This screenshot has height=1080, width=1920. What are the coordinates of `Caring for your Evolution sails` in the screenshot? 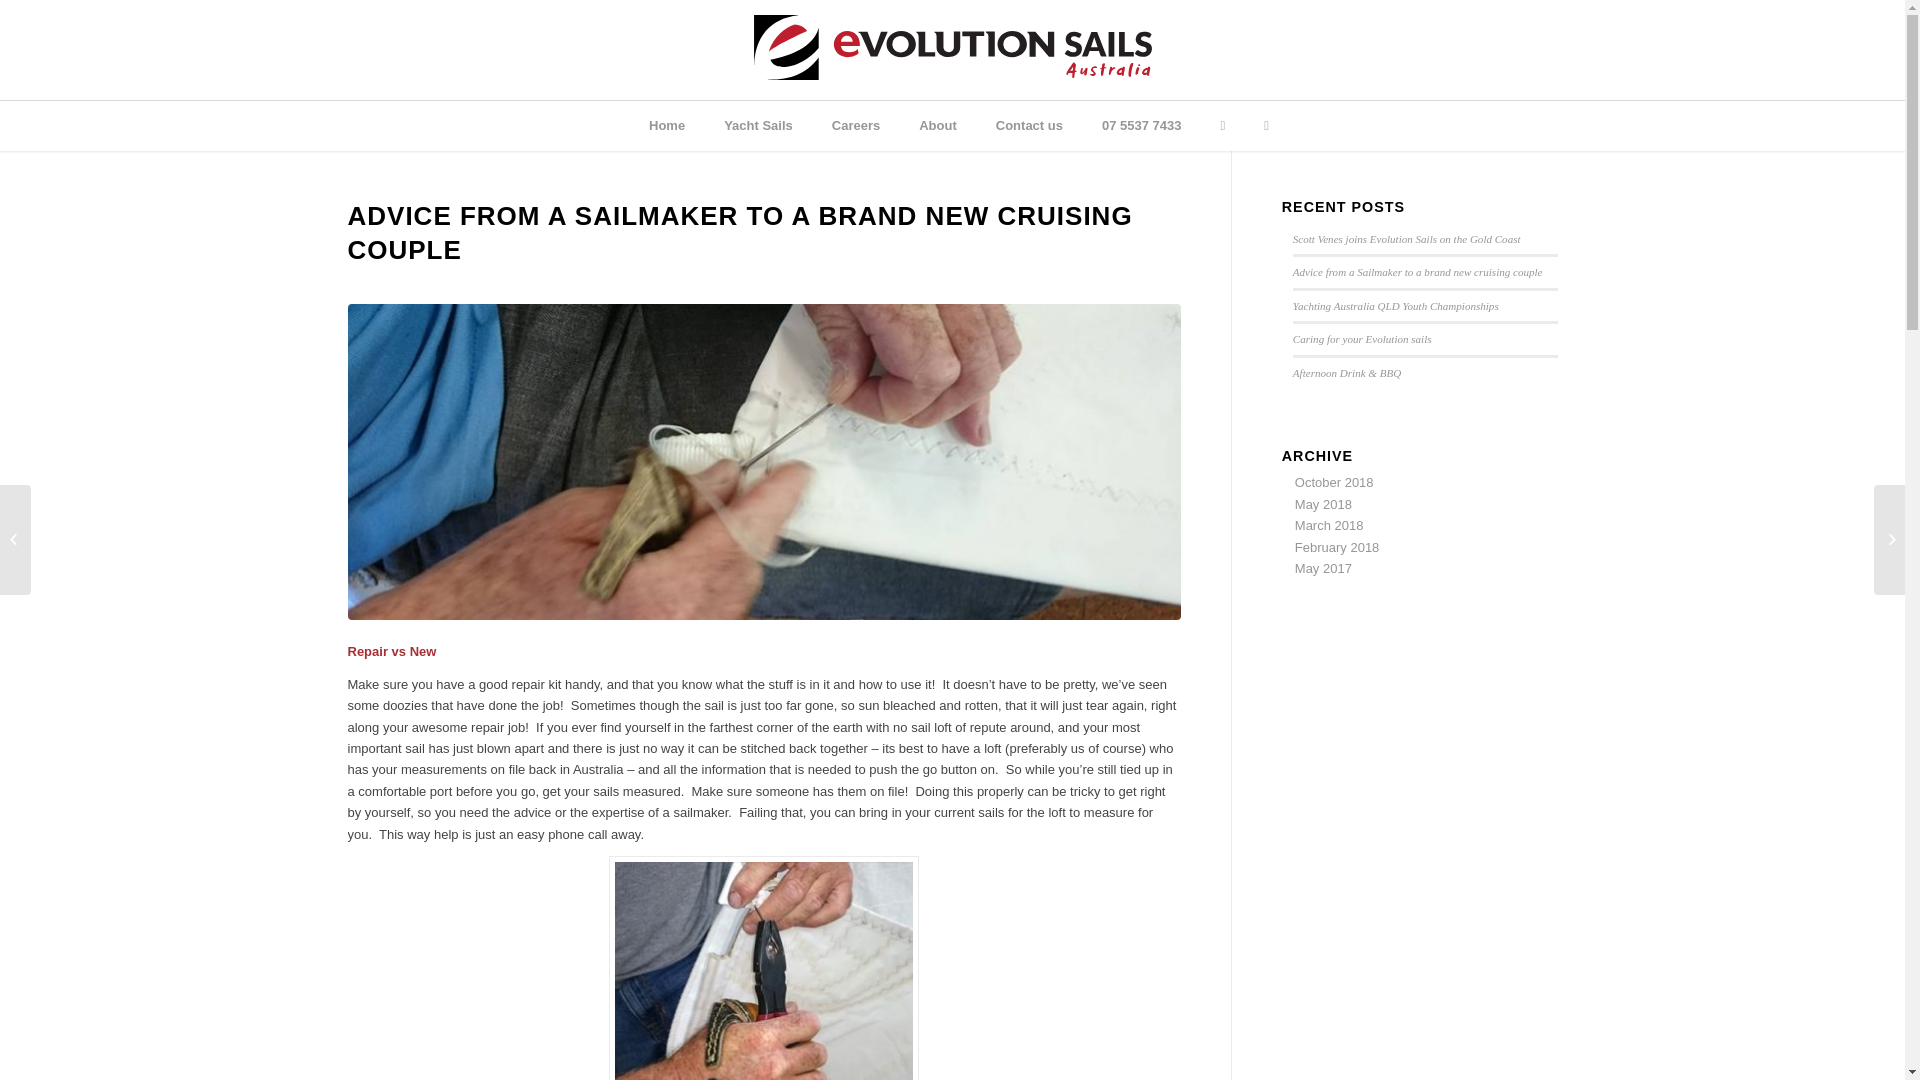 It's located at (1362, 339).